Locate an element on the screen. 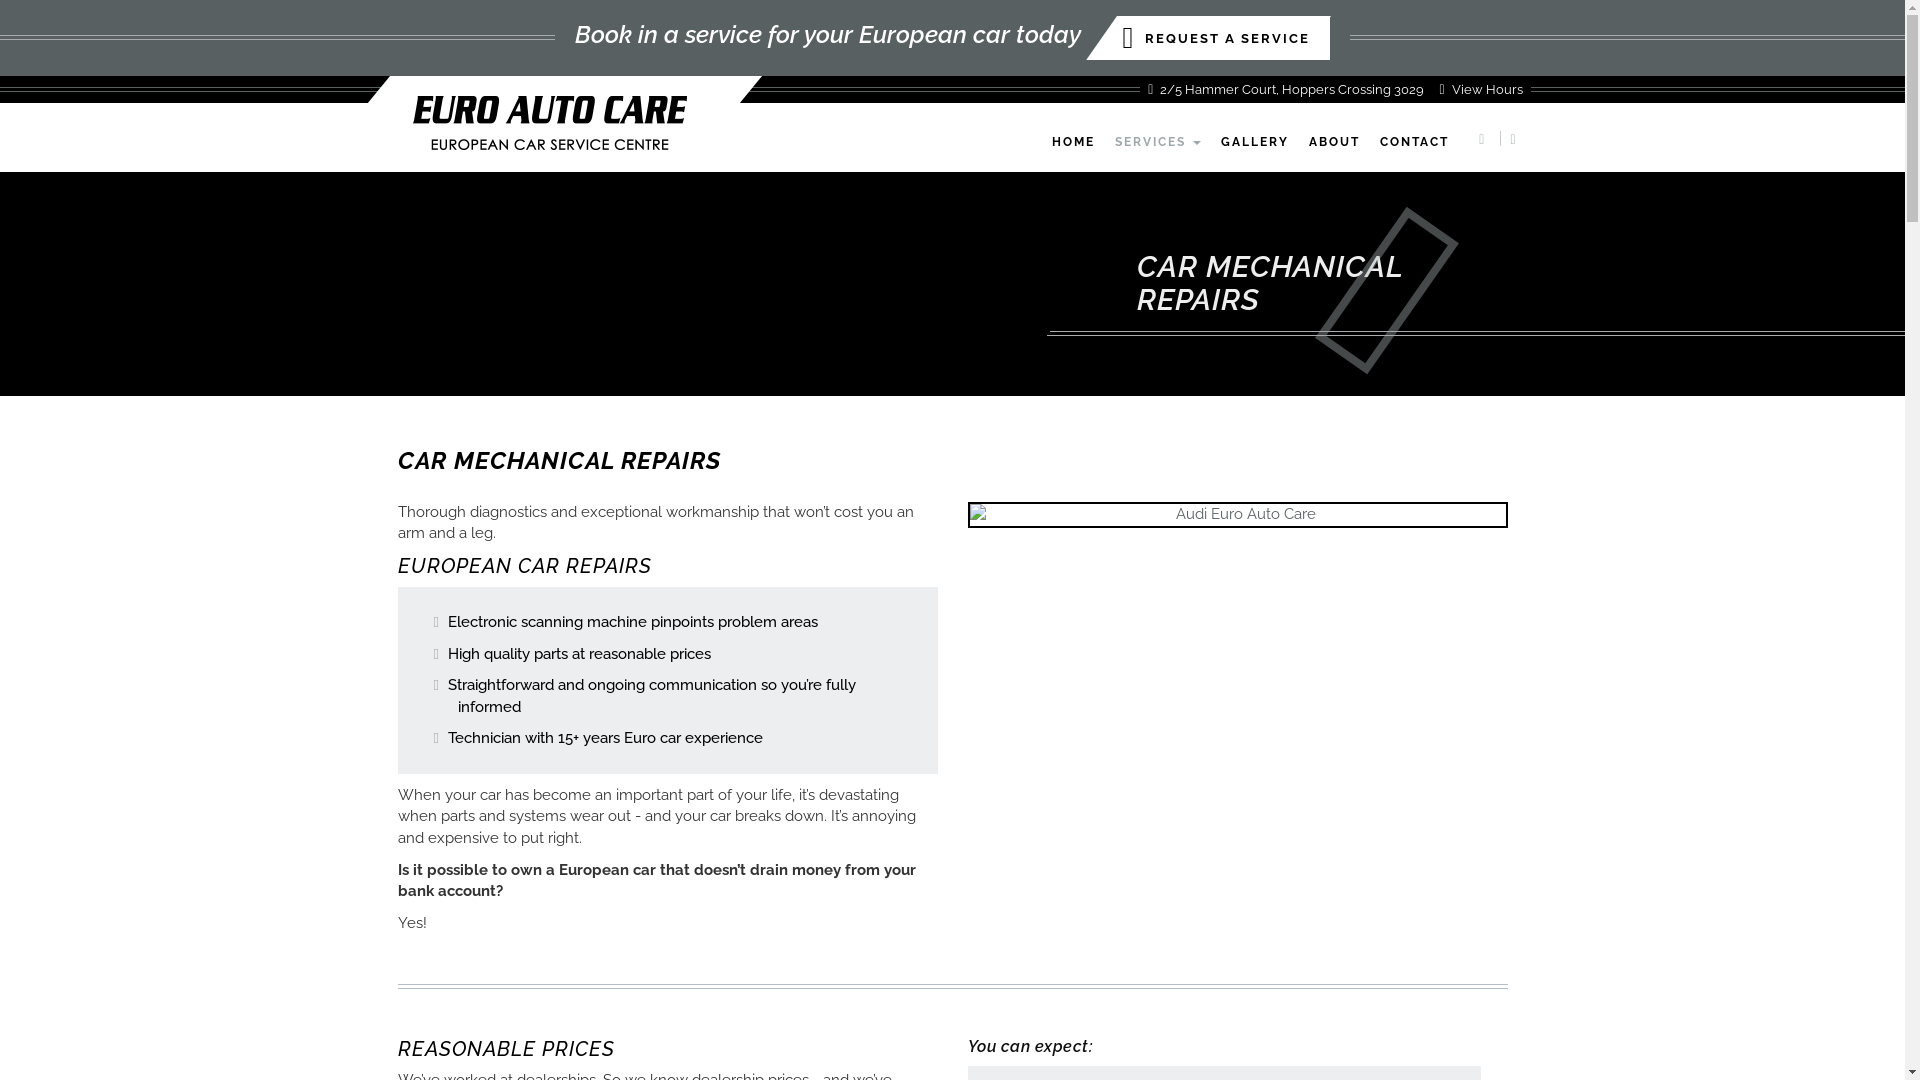  GALLERY is located at coordinates (1255, 143).